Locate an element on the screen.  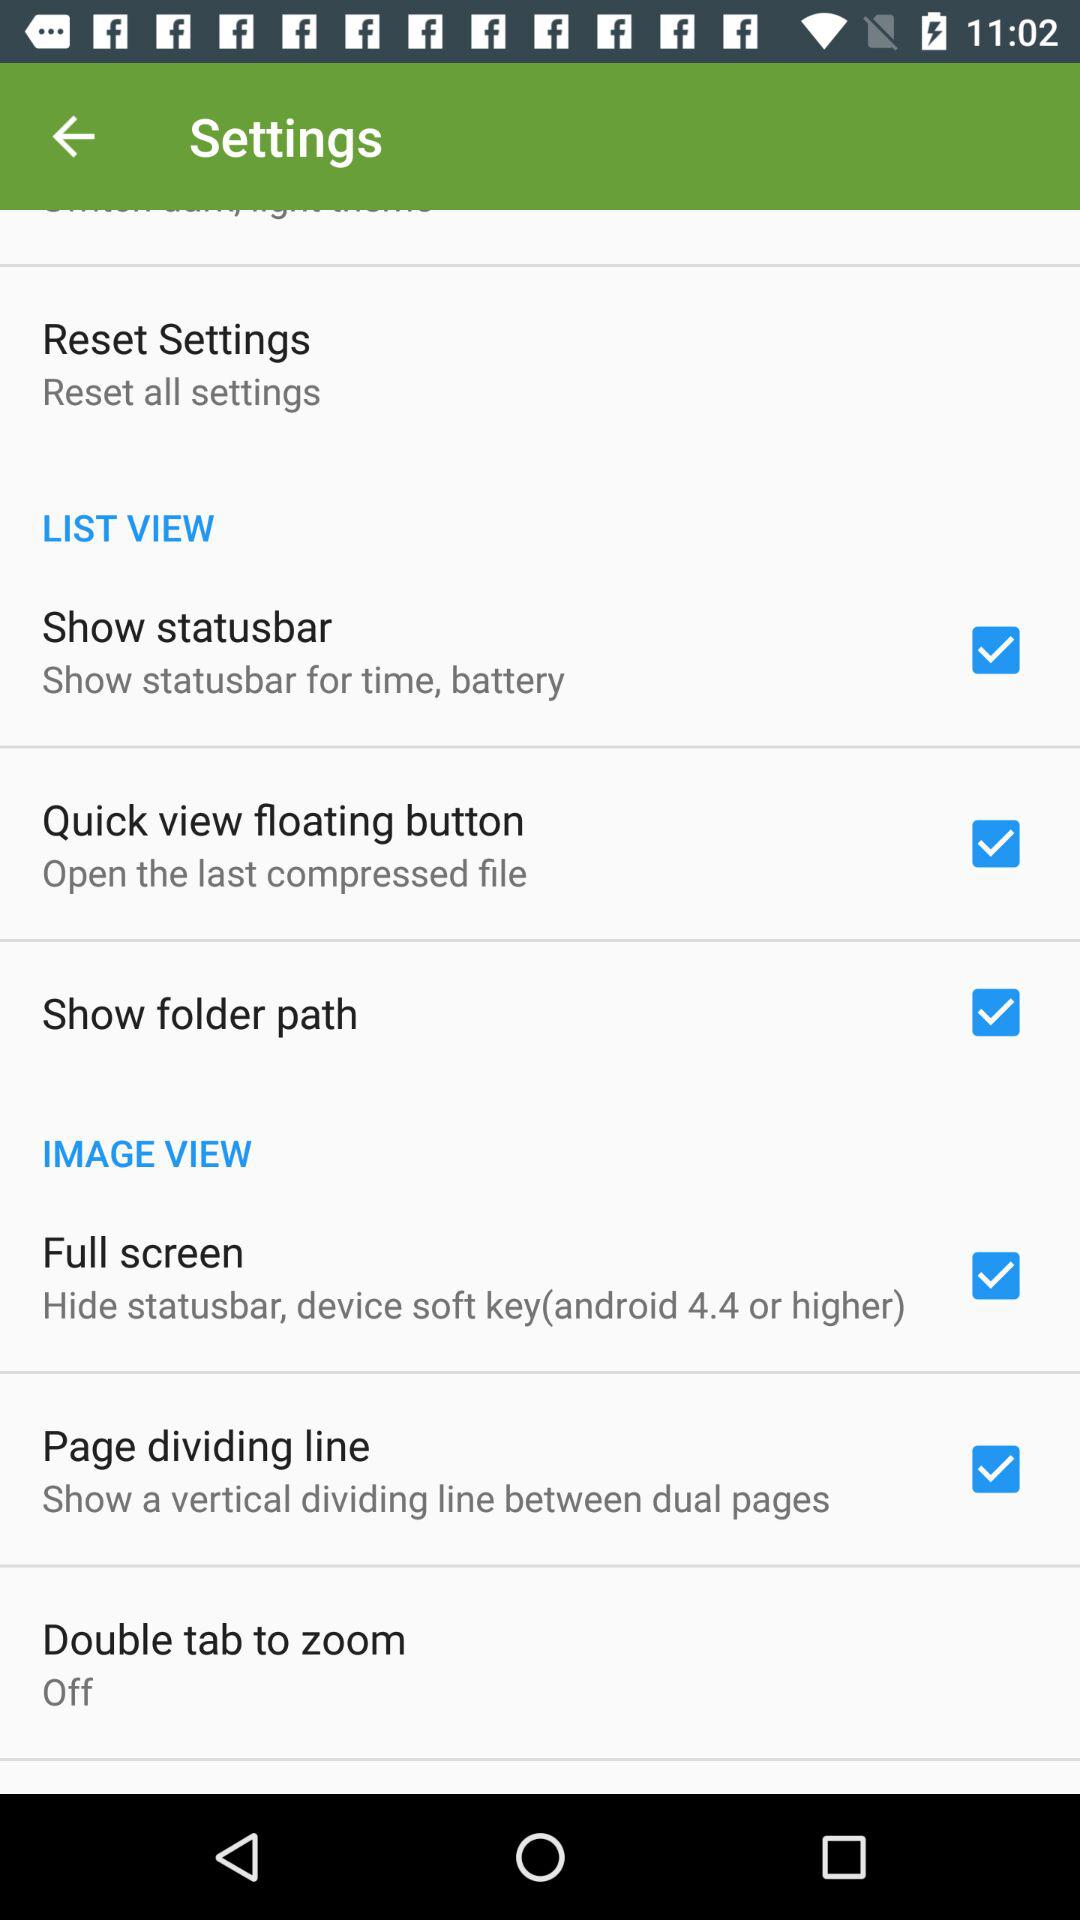
go back is located at coordinates (74, 136).